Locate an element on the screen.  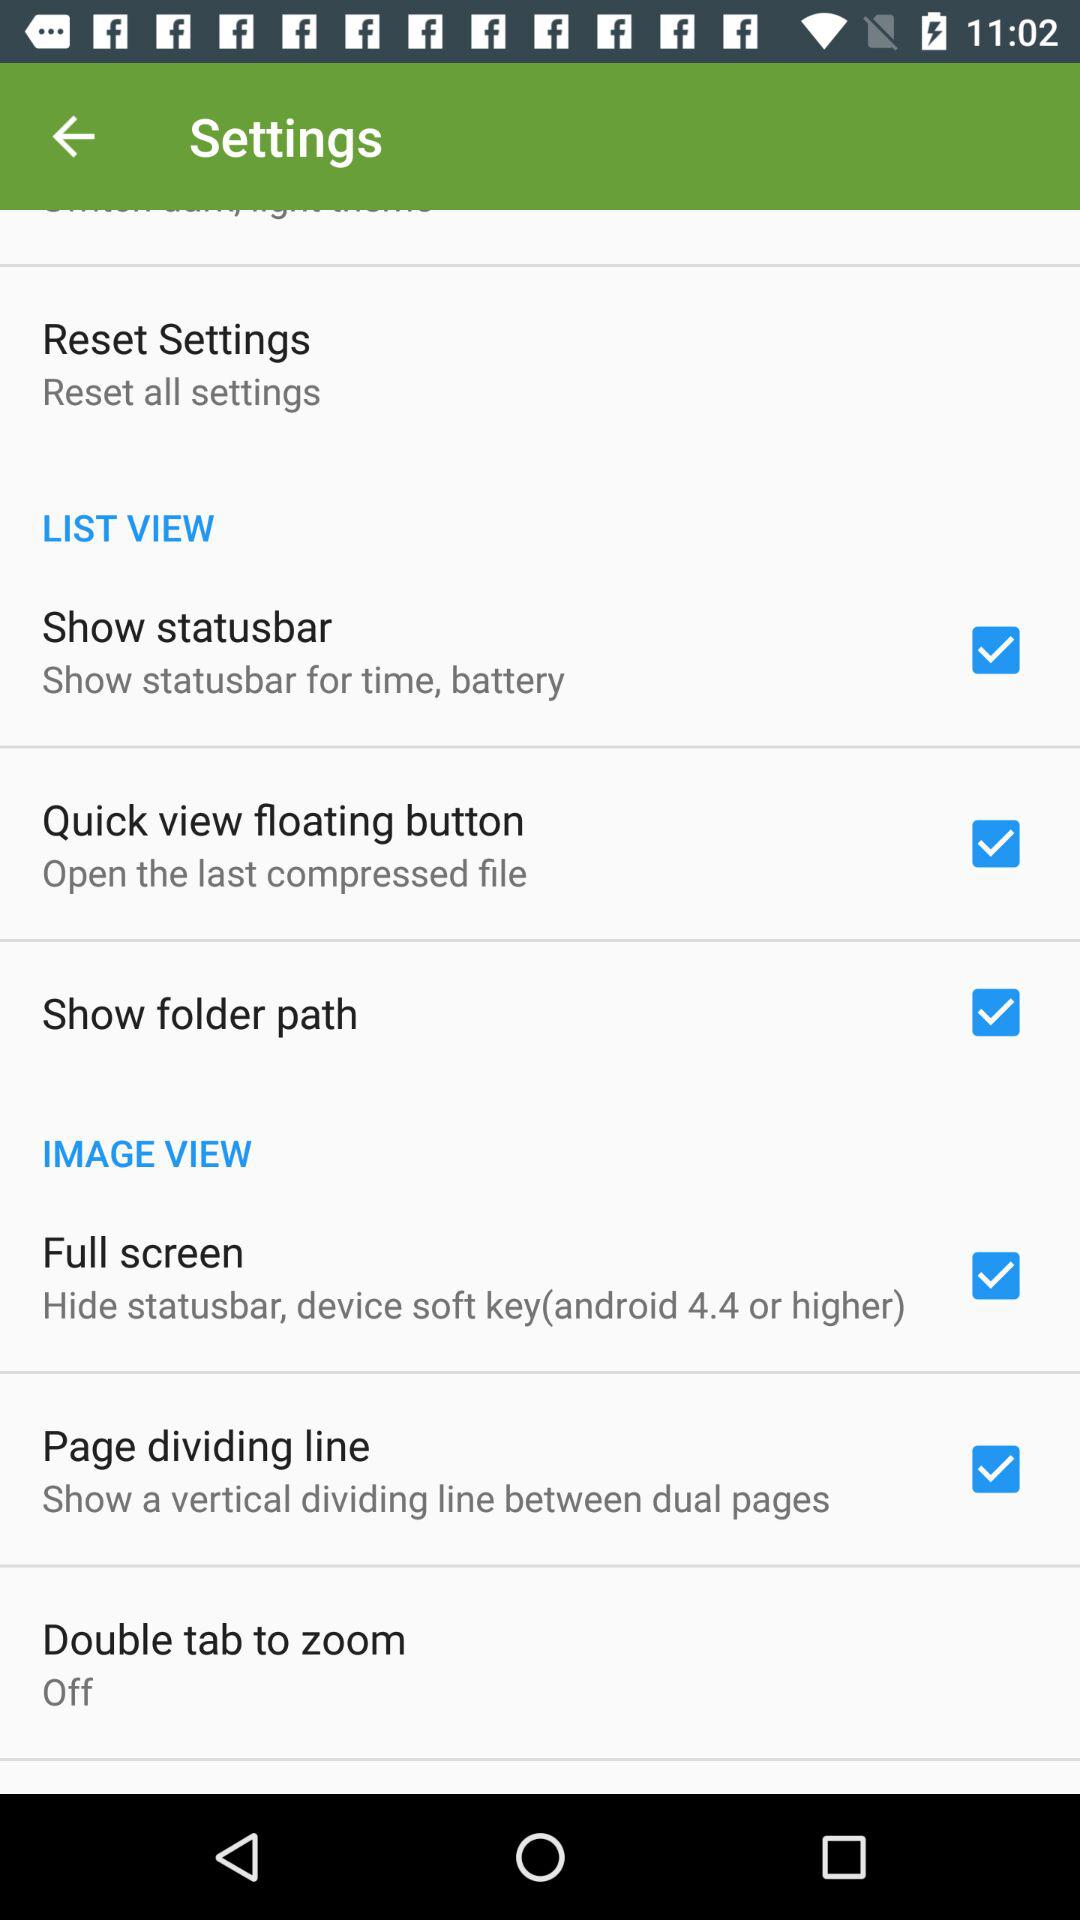
go back is located at coordinates (74, 136).